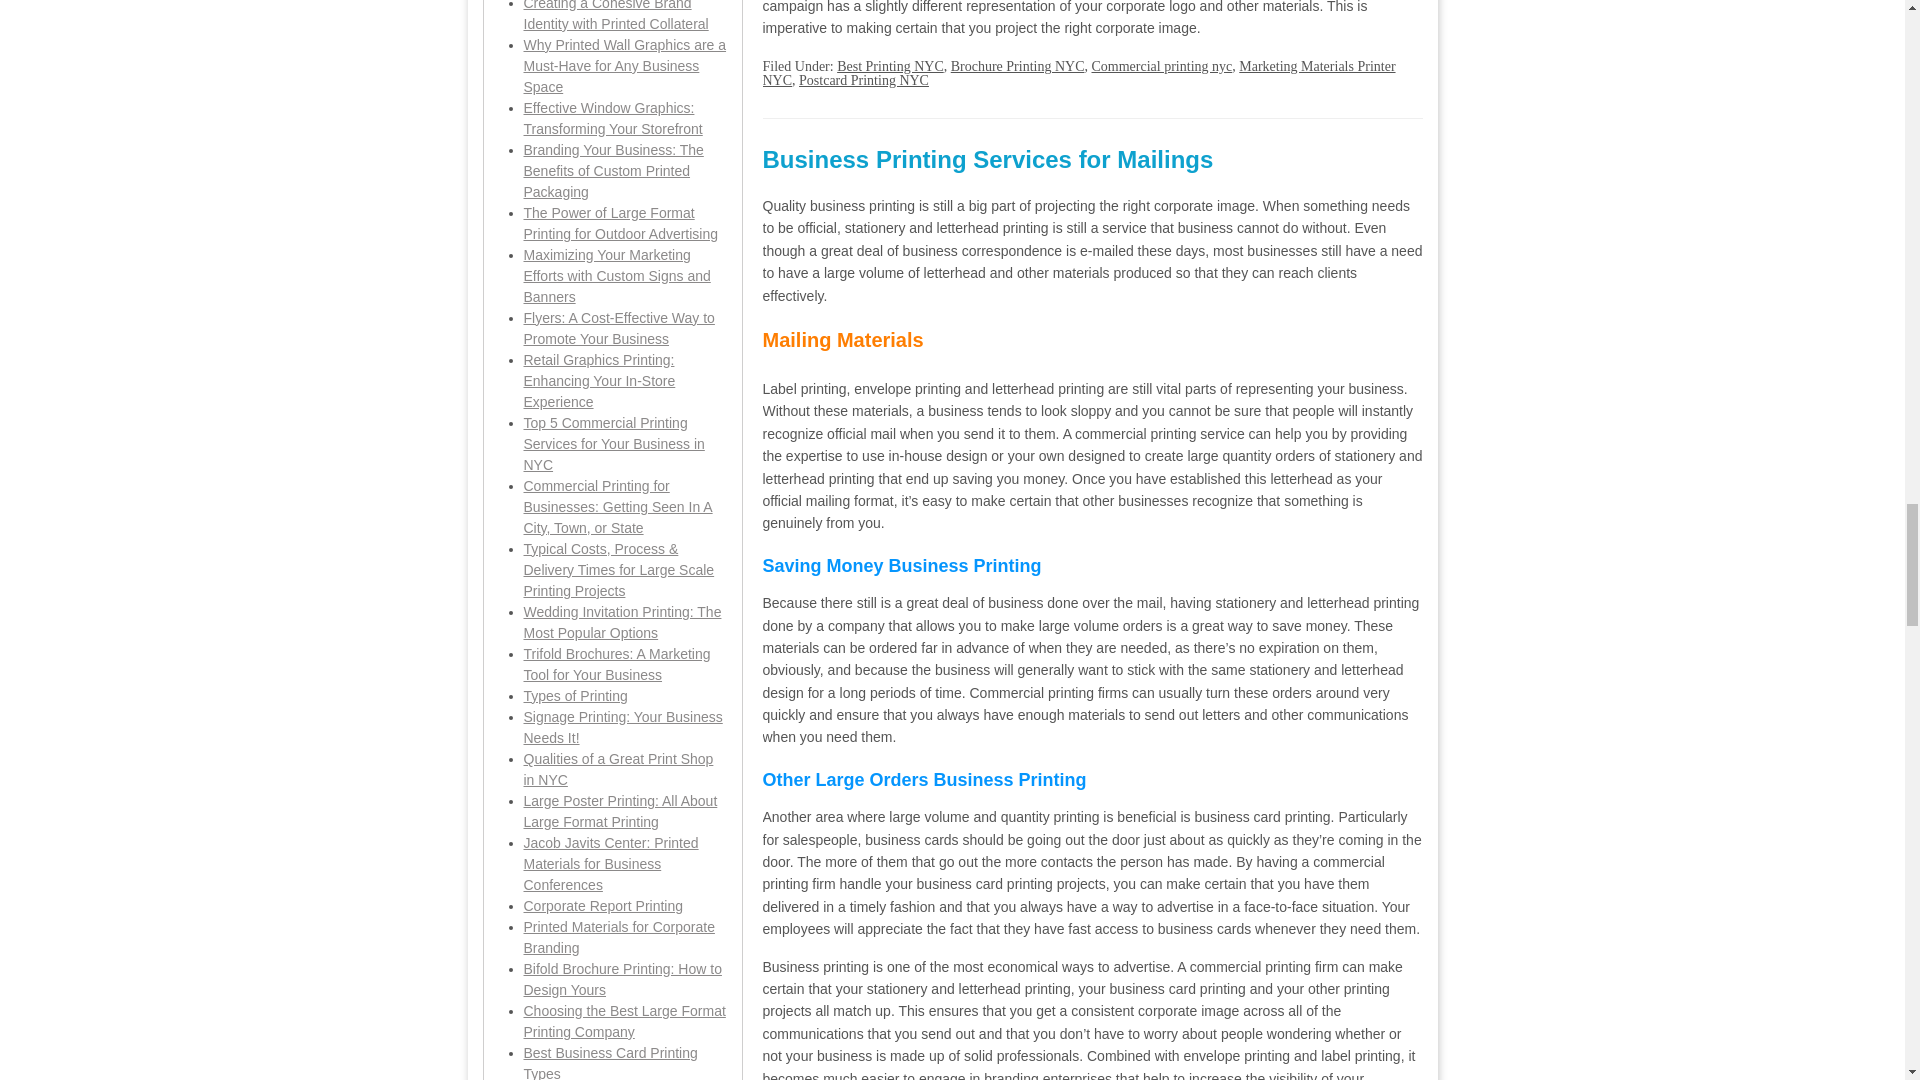 The image size is (1920, 1080). I want to click on Flyers: A Cost-Effective Way to Promote Your Business, so click(619, 328).